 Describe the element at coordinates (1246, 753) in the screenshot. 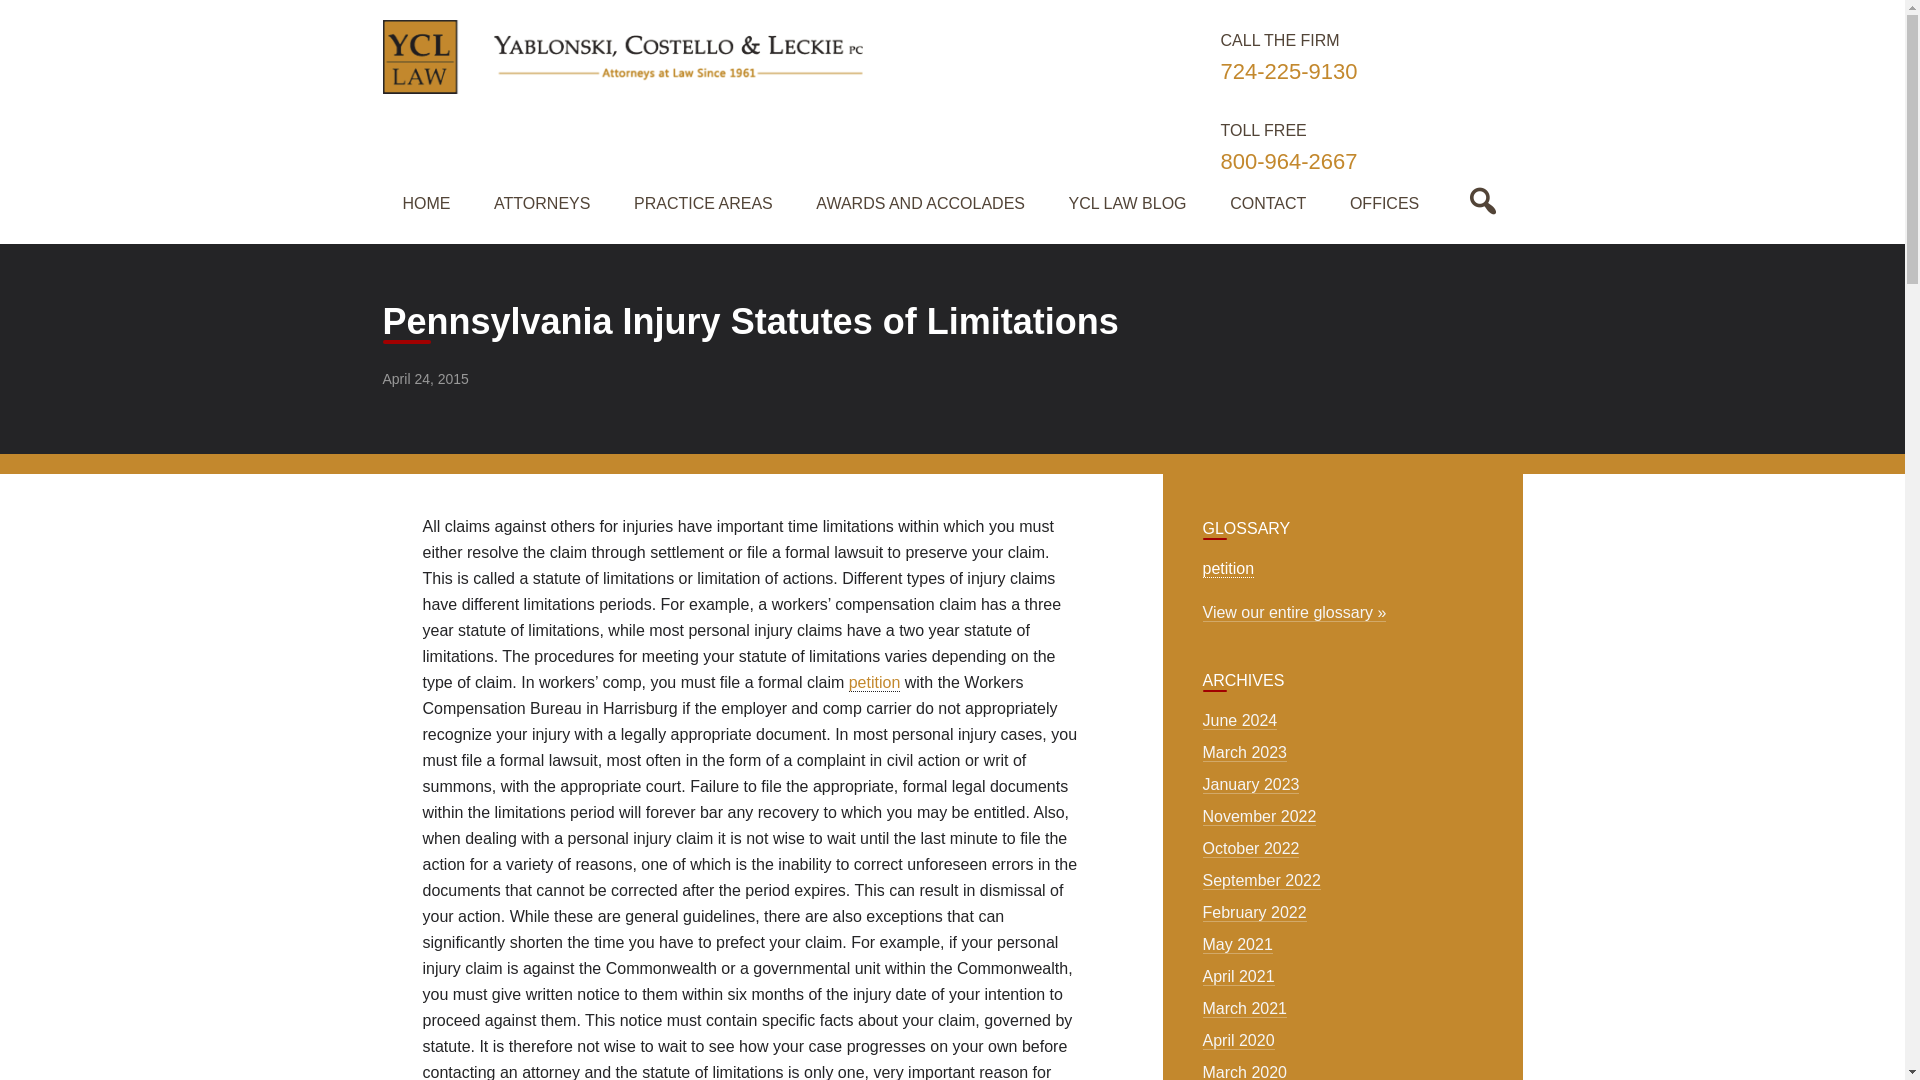

I see `March 2023` at that location.